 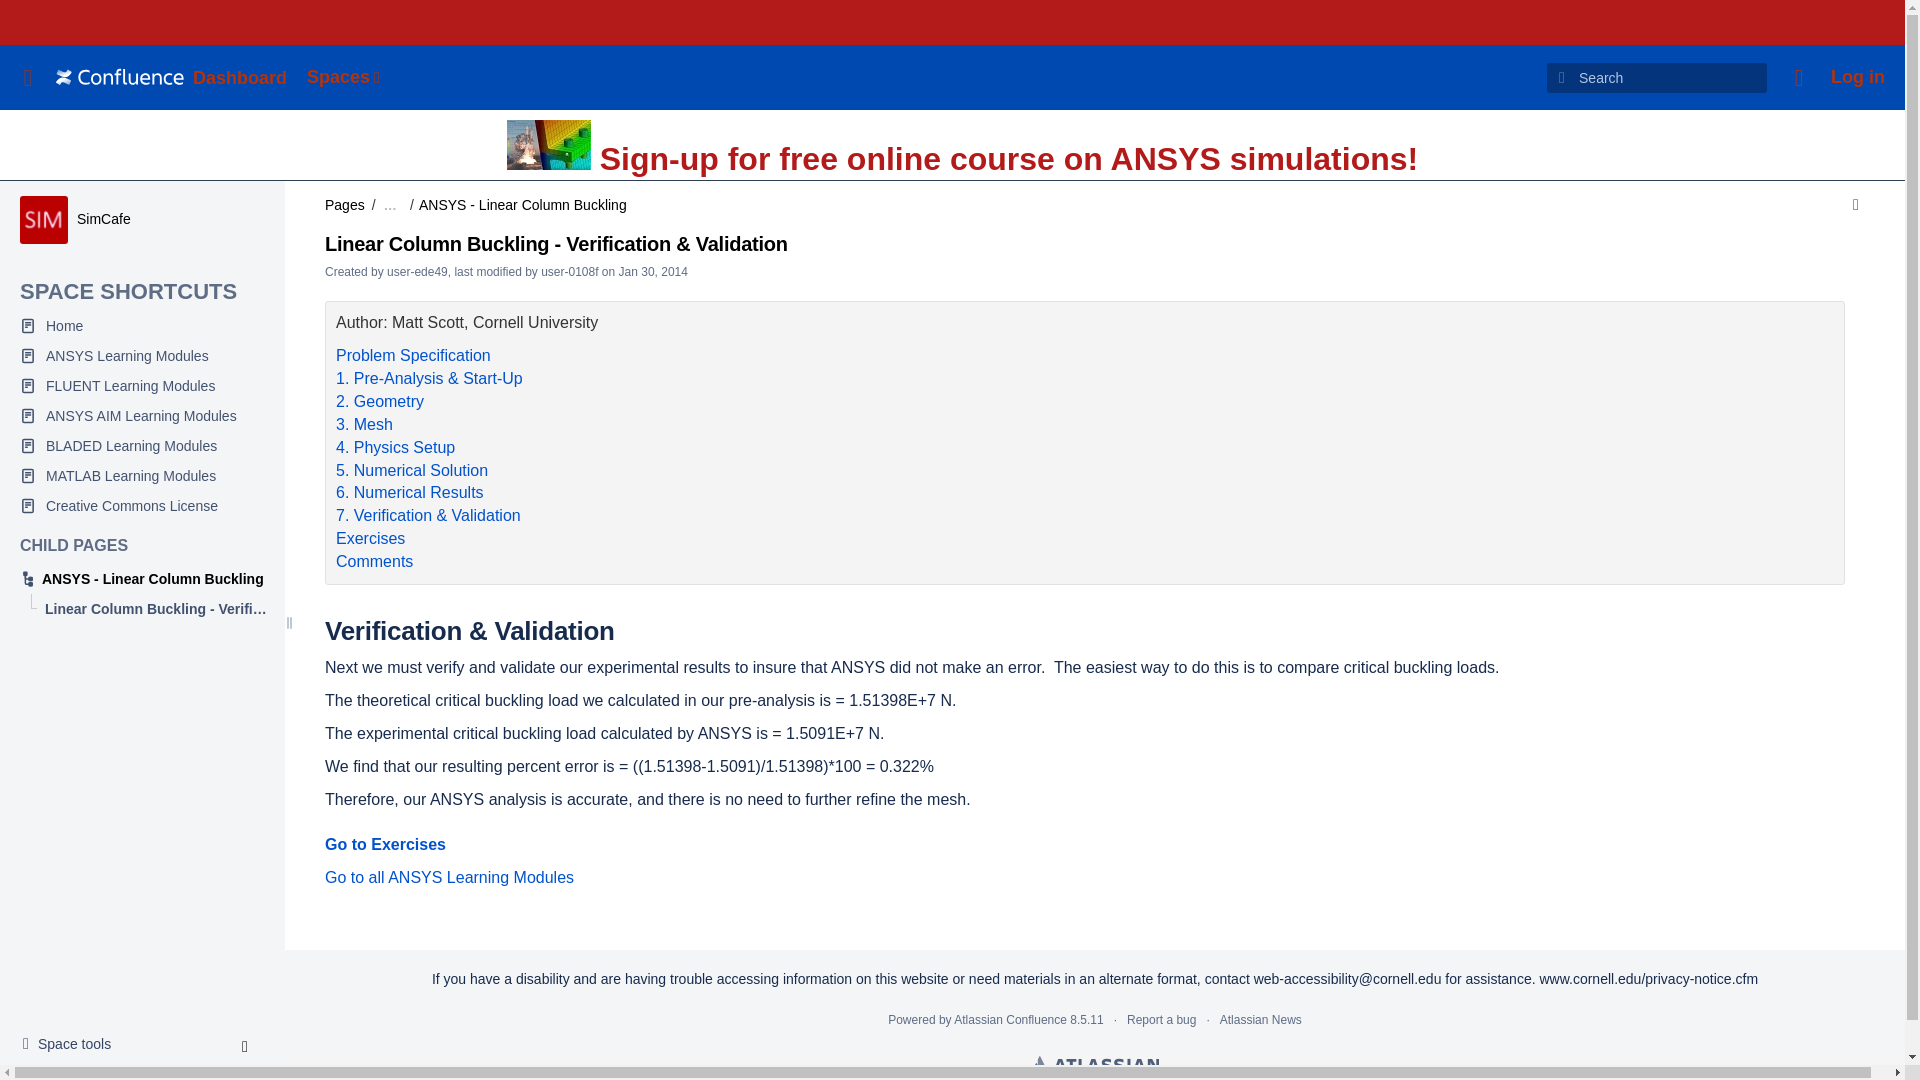 I want to click on ANSYS AIM Learning Modules, so click(x=142, y=415).